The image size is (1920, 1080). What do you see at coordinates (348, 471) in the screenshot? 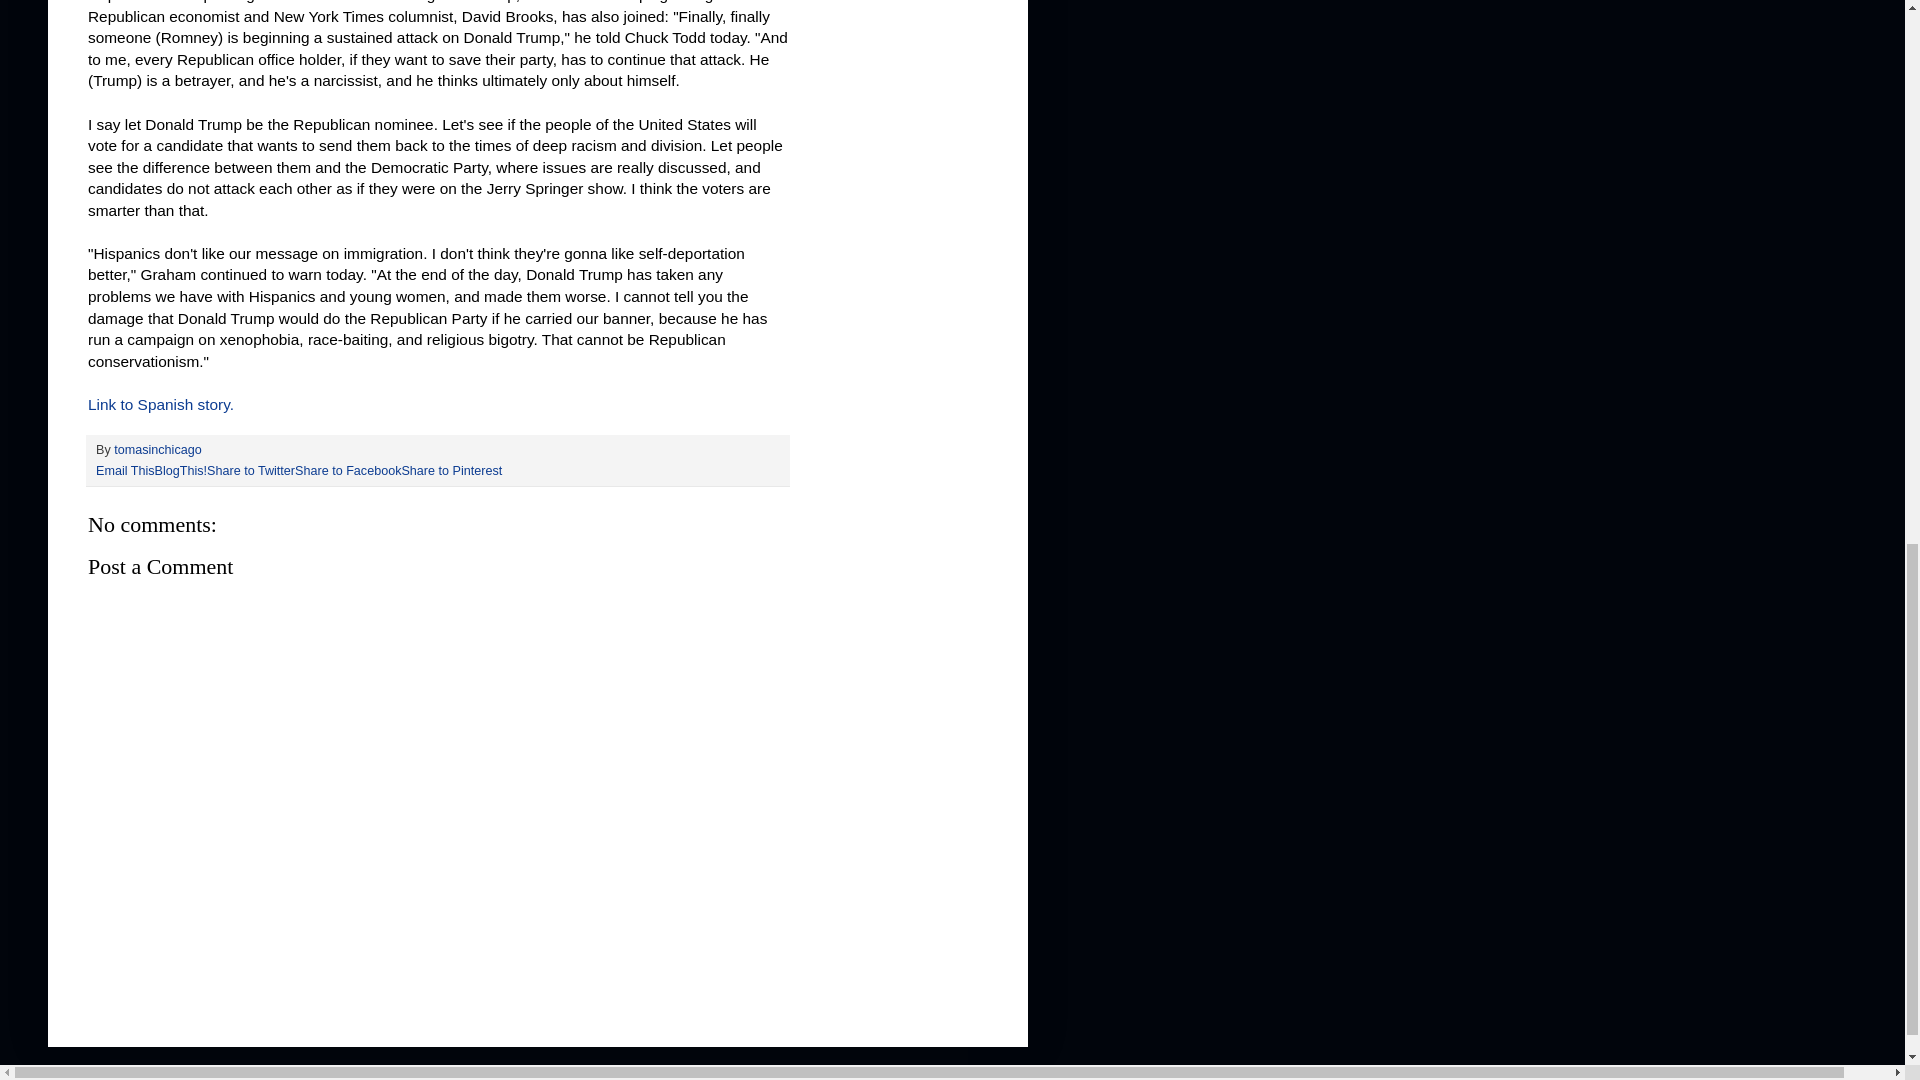
I see `Share to Facebook` at bounding box center [348, 471].